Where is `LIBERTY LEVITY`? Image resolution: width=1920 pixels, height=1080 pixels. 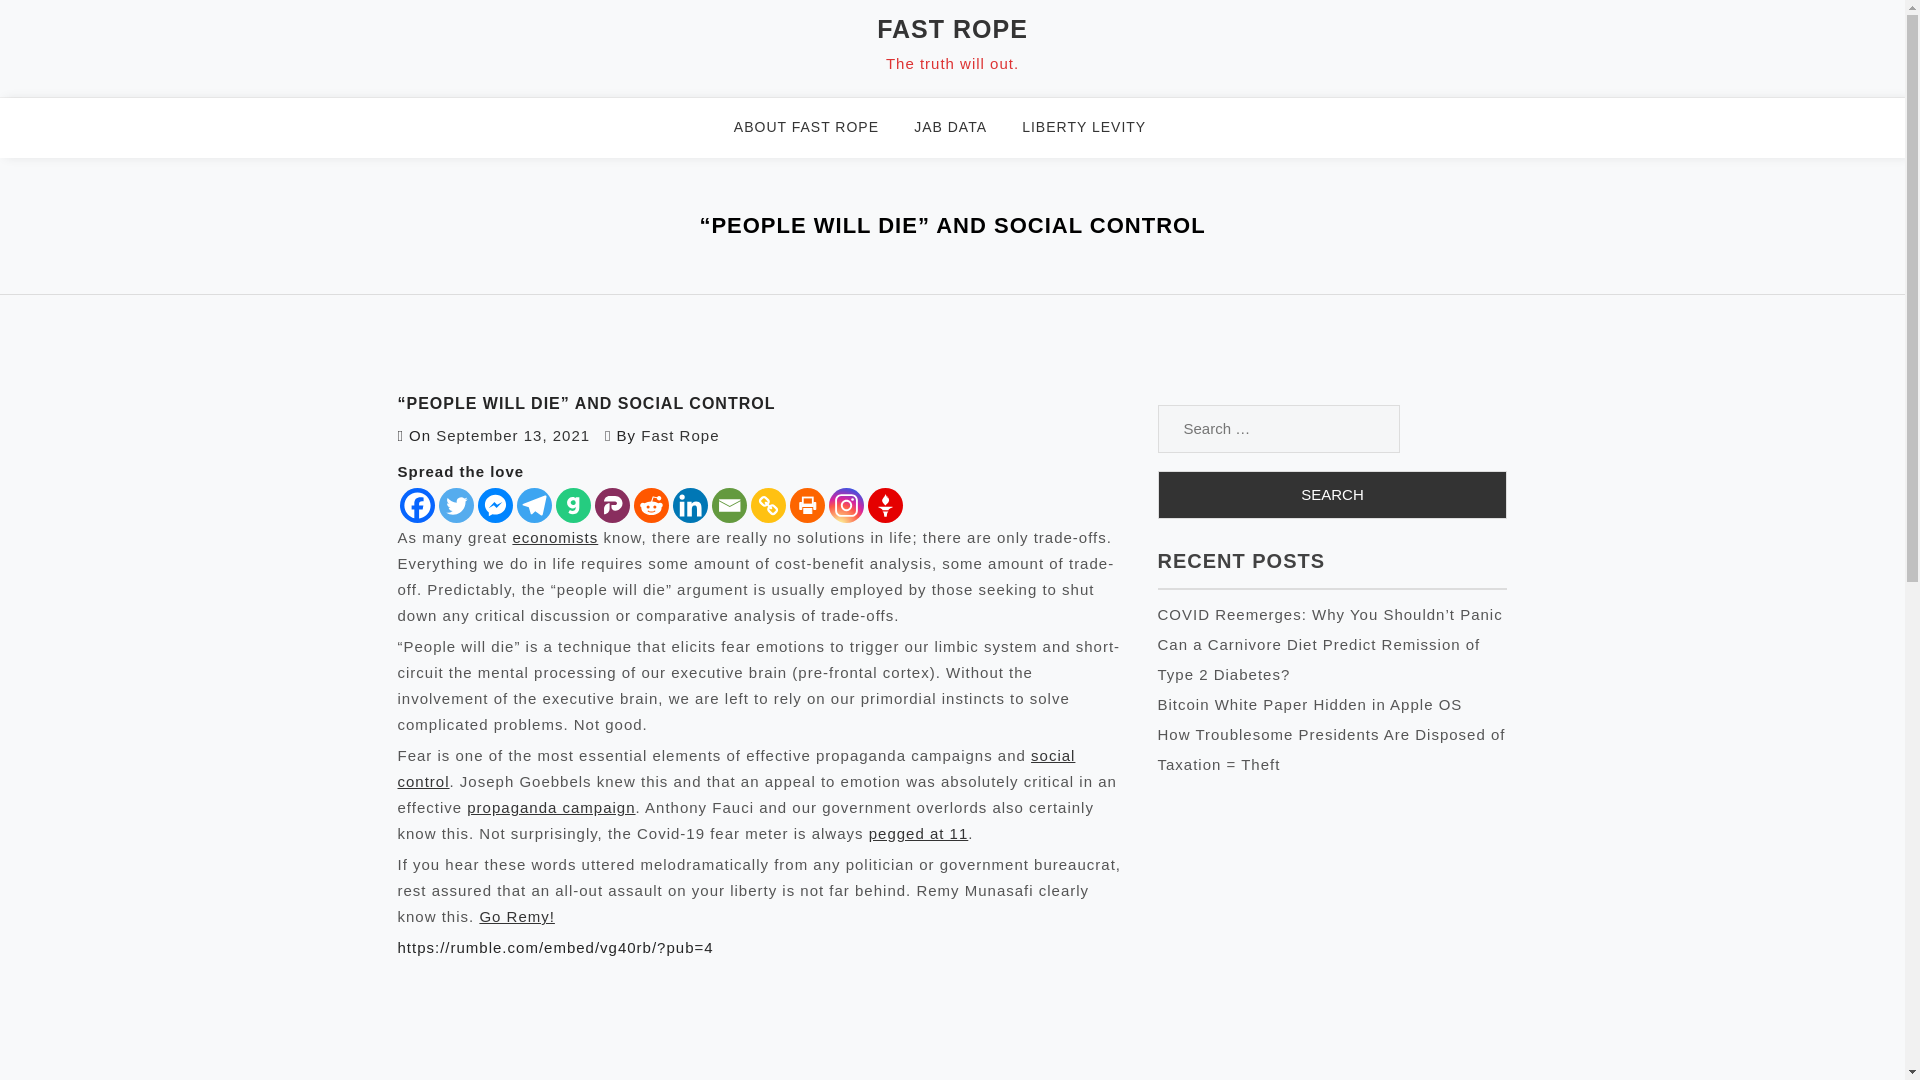
LIBERTY LEVITY is located at coordinates (1096, 128).